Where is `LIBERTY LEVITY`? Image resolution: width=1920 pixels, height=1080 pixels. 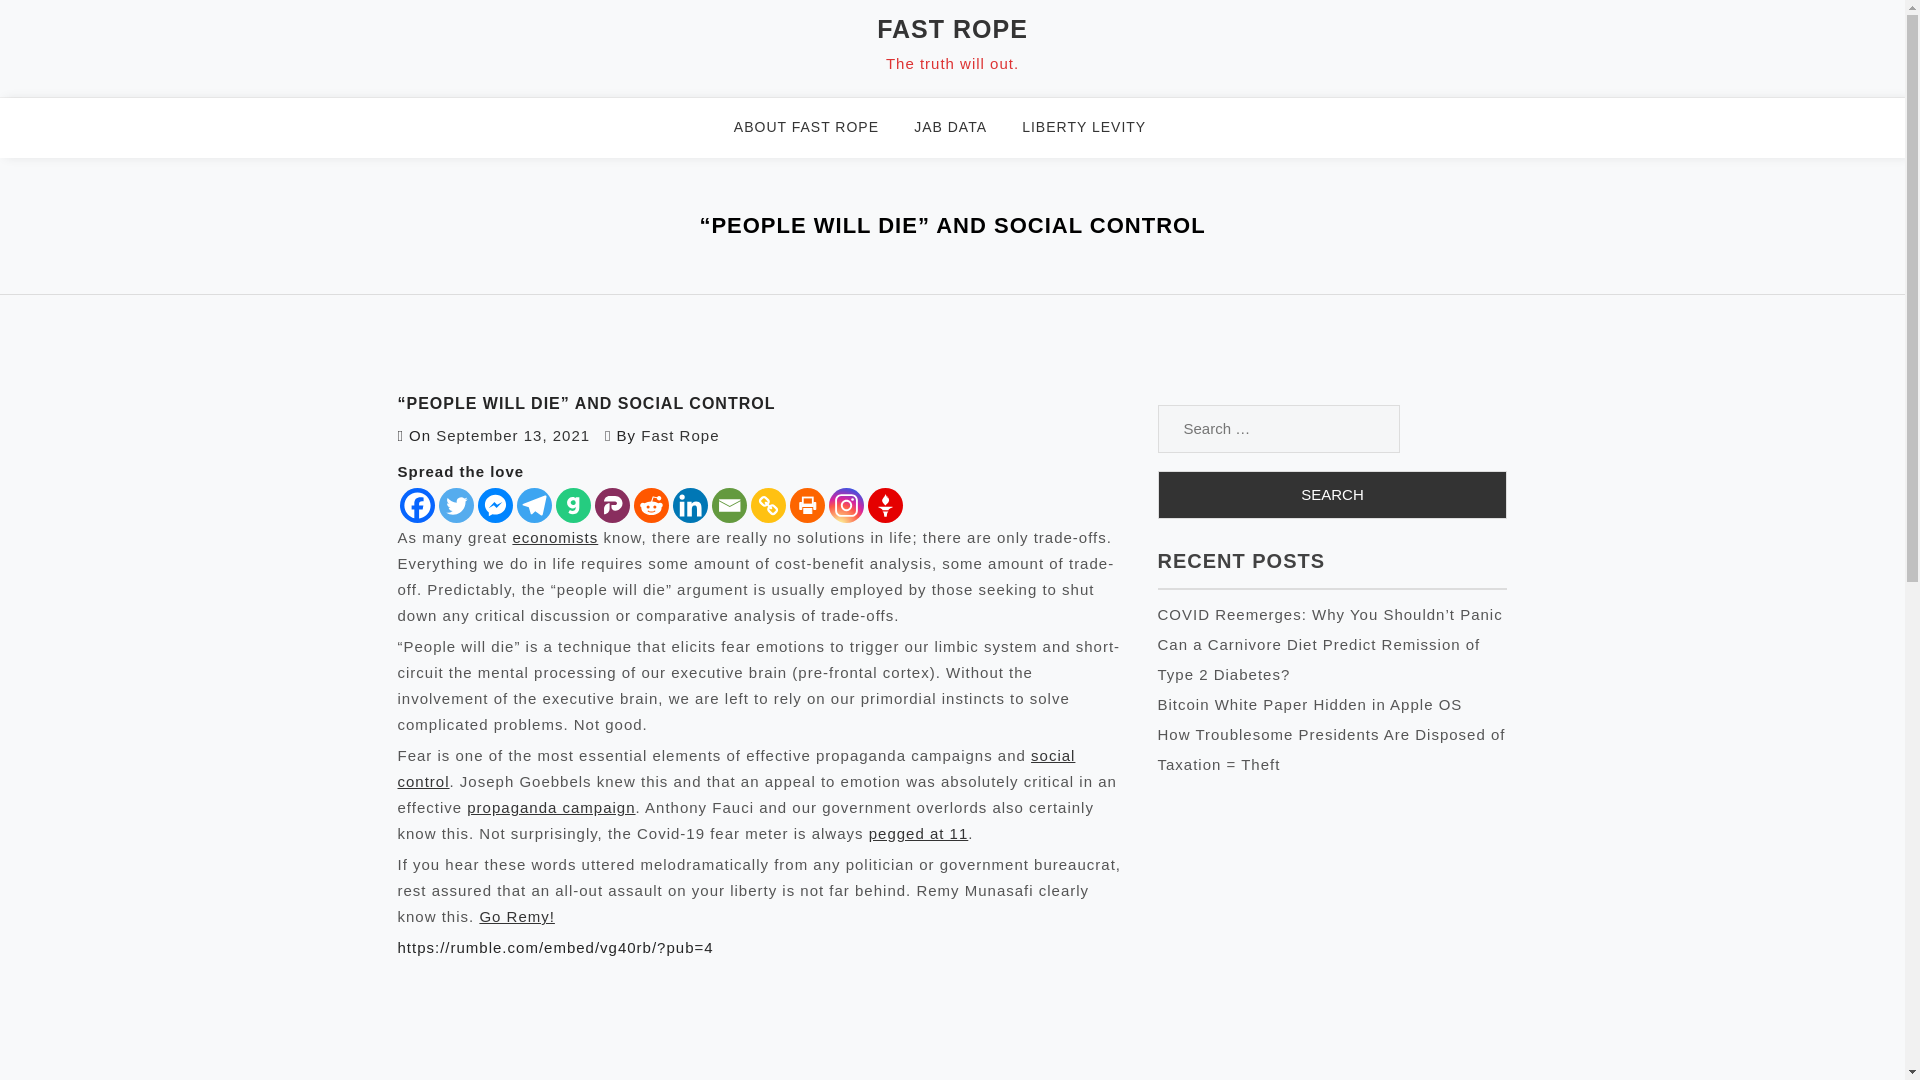
LIBERTY LEVITY is located at coordinates (1096, 128).